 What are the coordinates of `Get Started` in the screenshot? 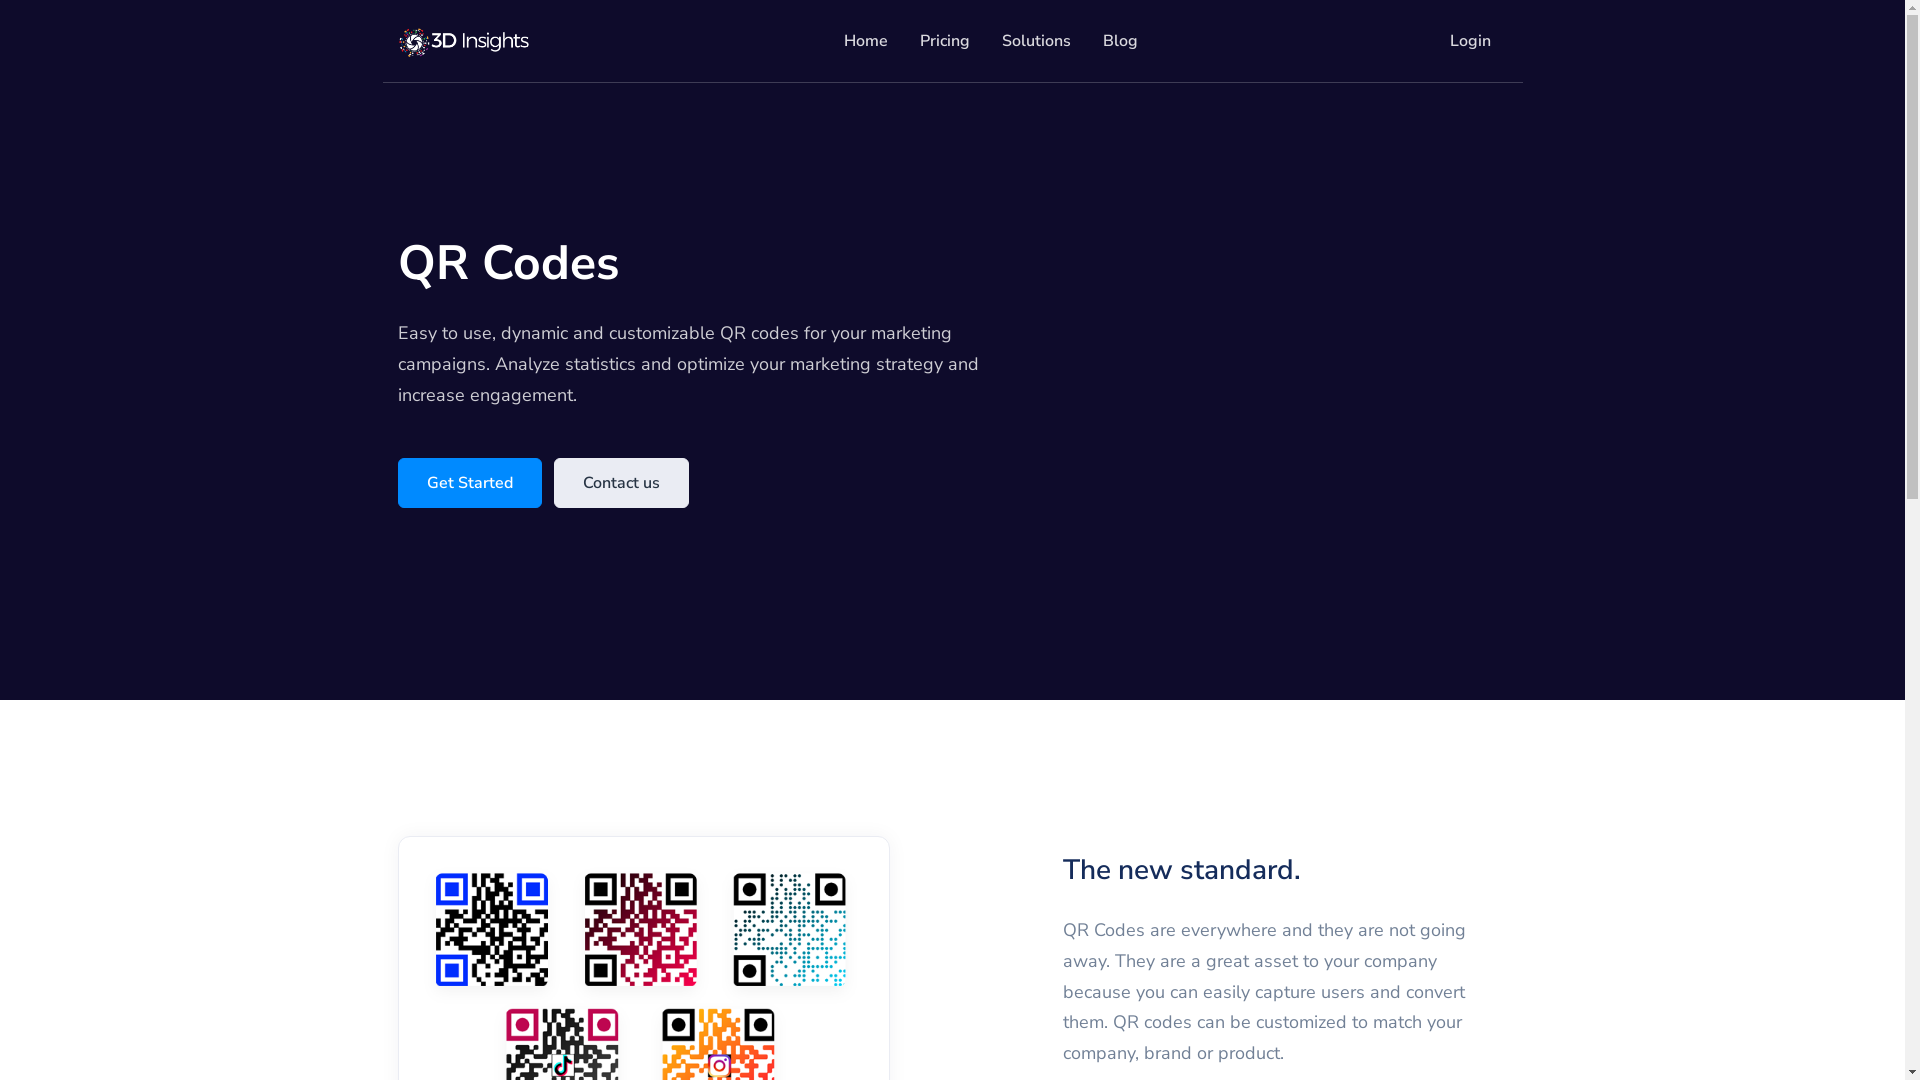 It's located at (470, 483).